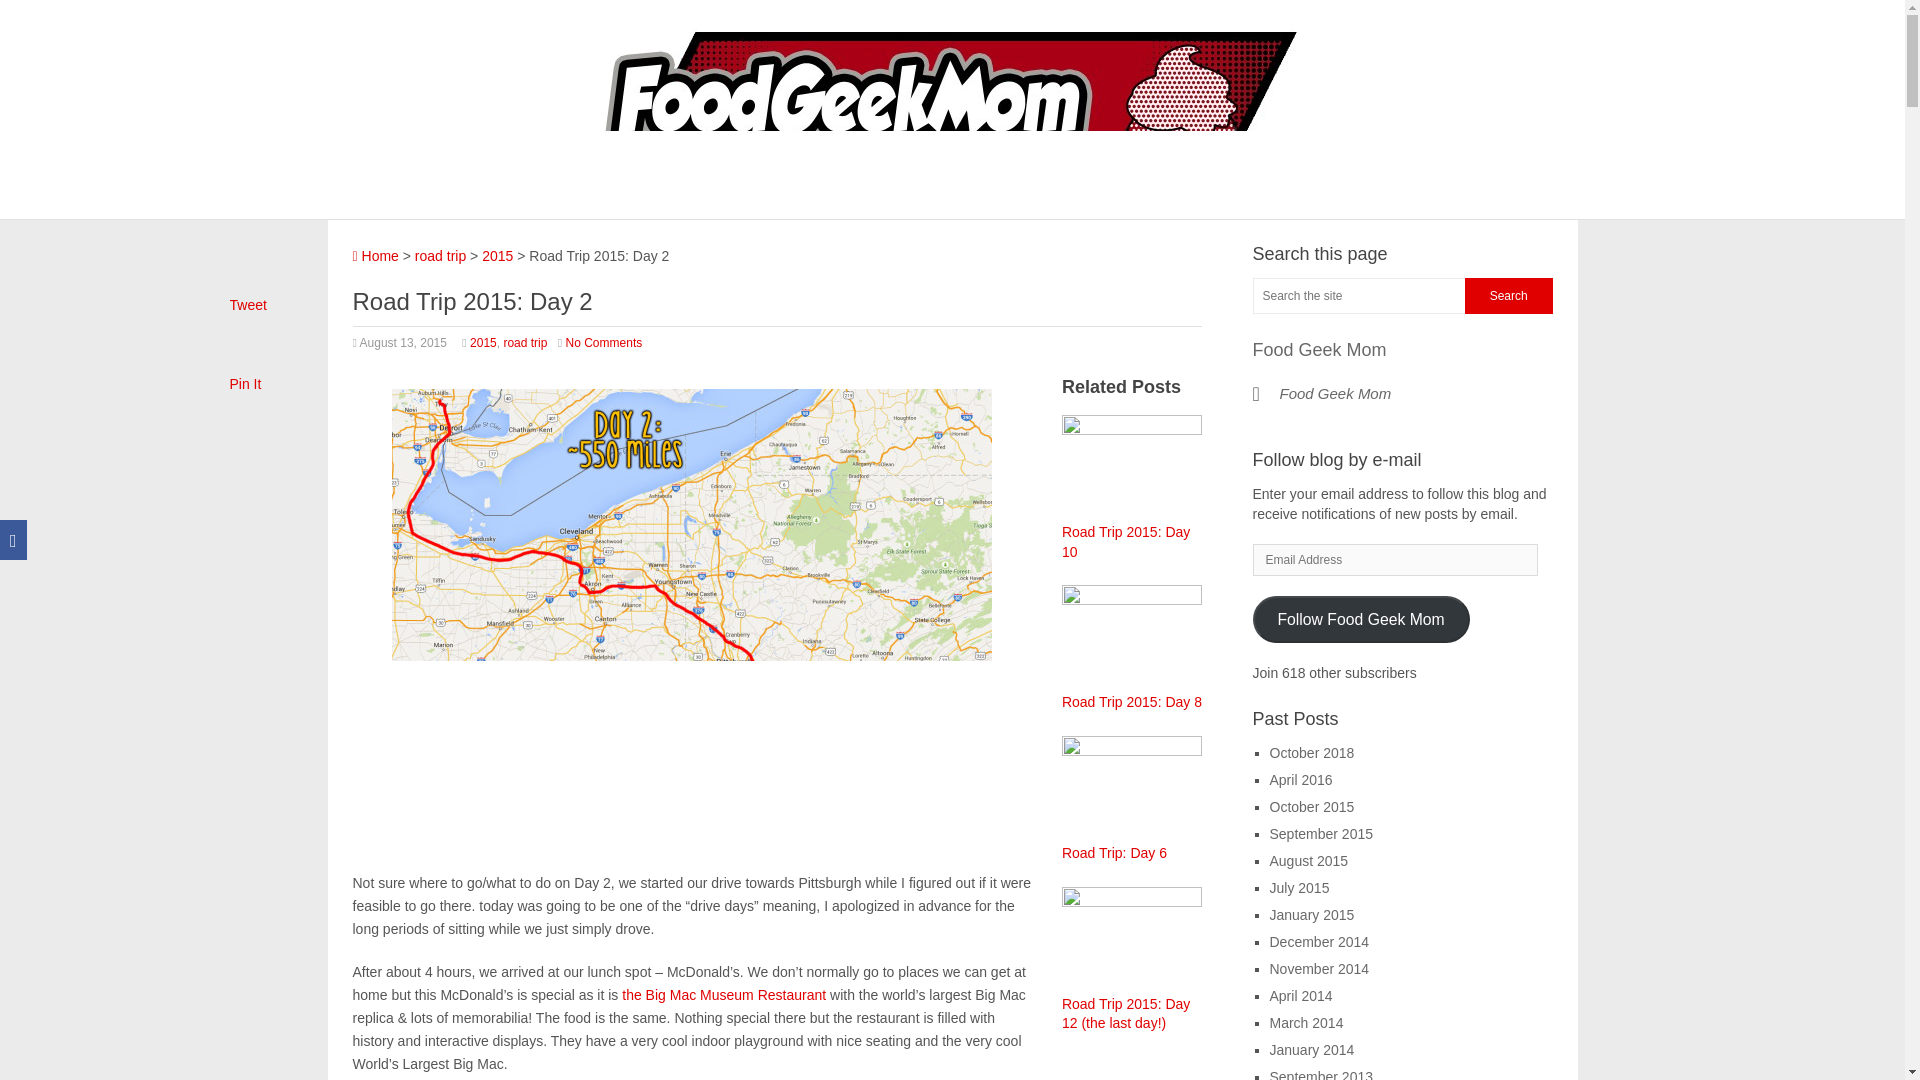  Describe the element at coordinates (1508, 296) in the screenshot. I see `Search` at that location.